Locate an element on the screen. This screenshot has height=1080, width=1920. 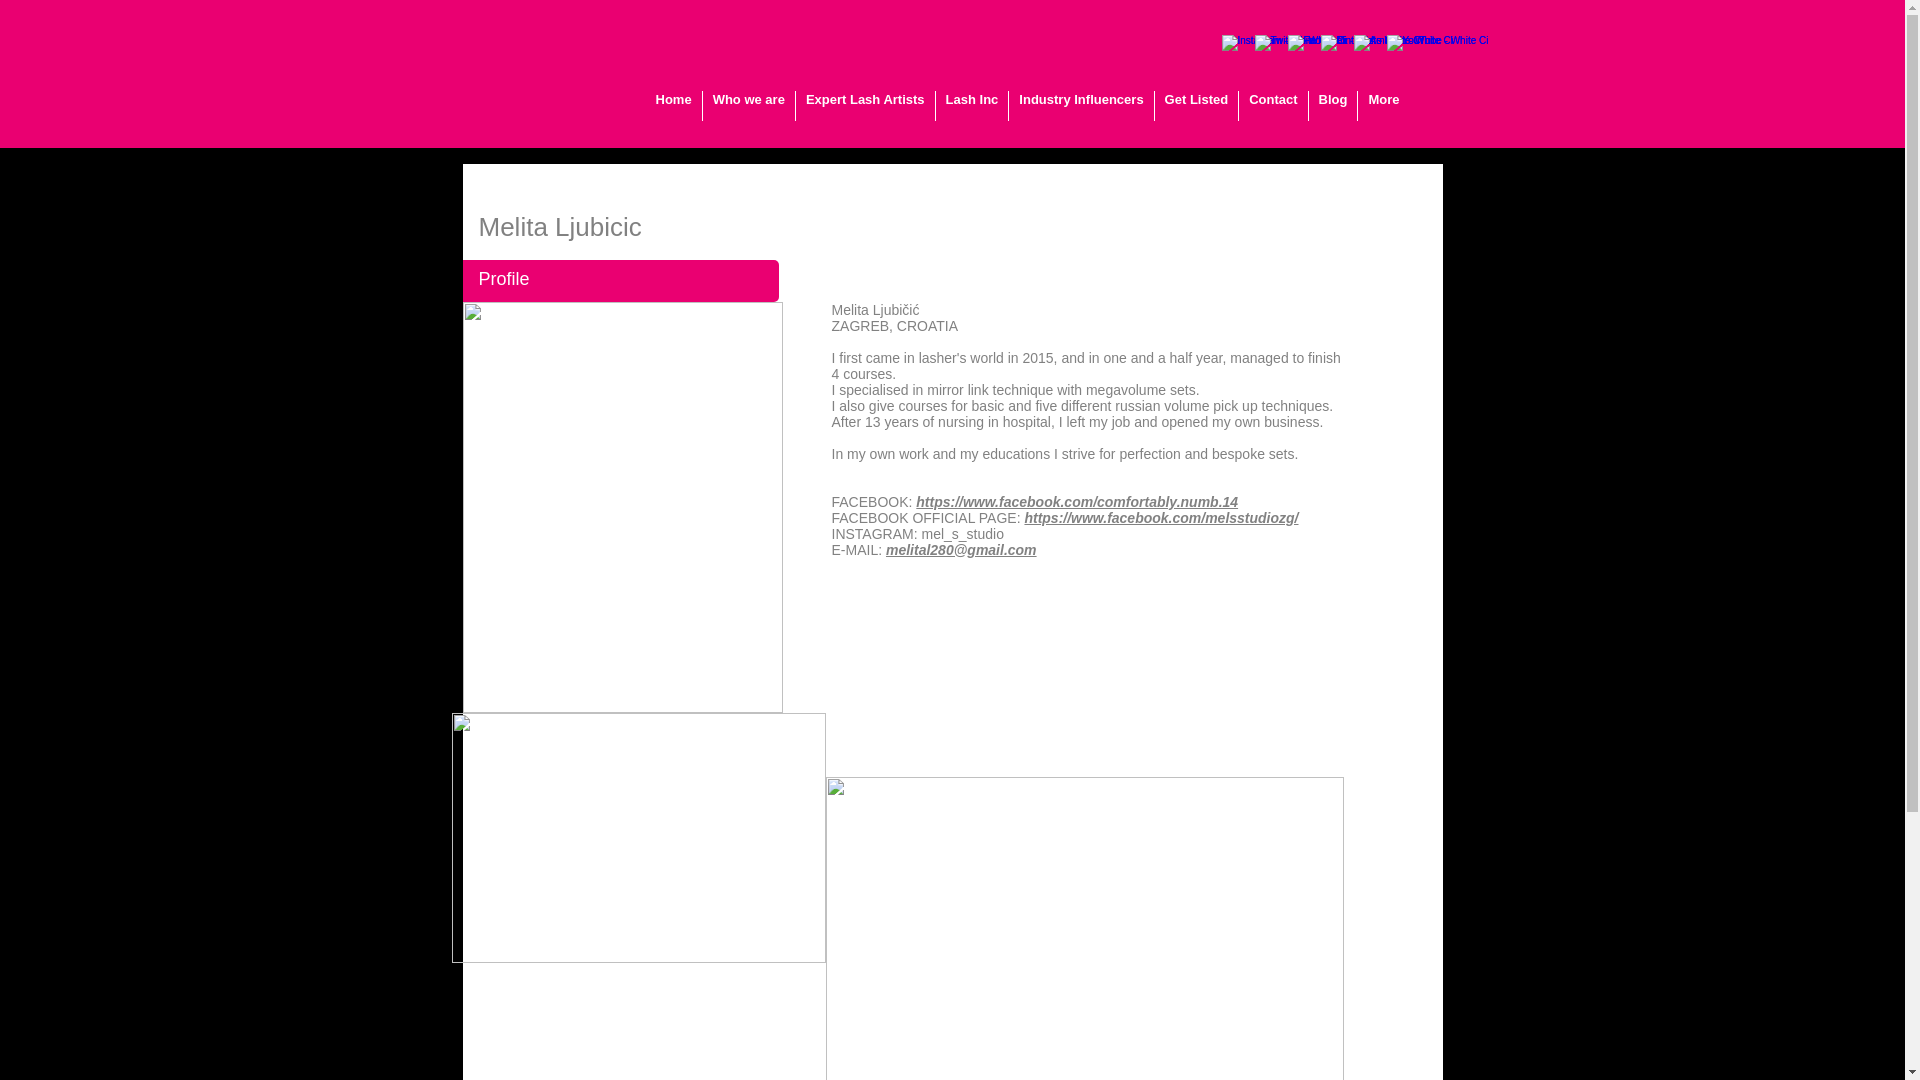
Who we are is located at coordinates (748, 105).